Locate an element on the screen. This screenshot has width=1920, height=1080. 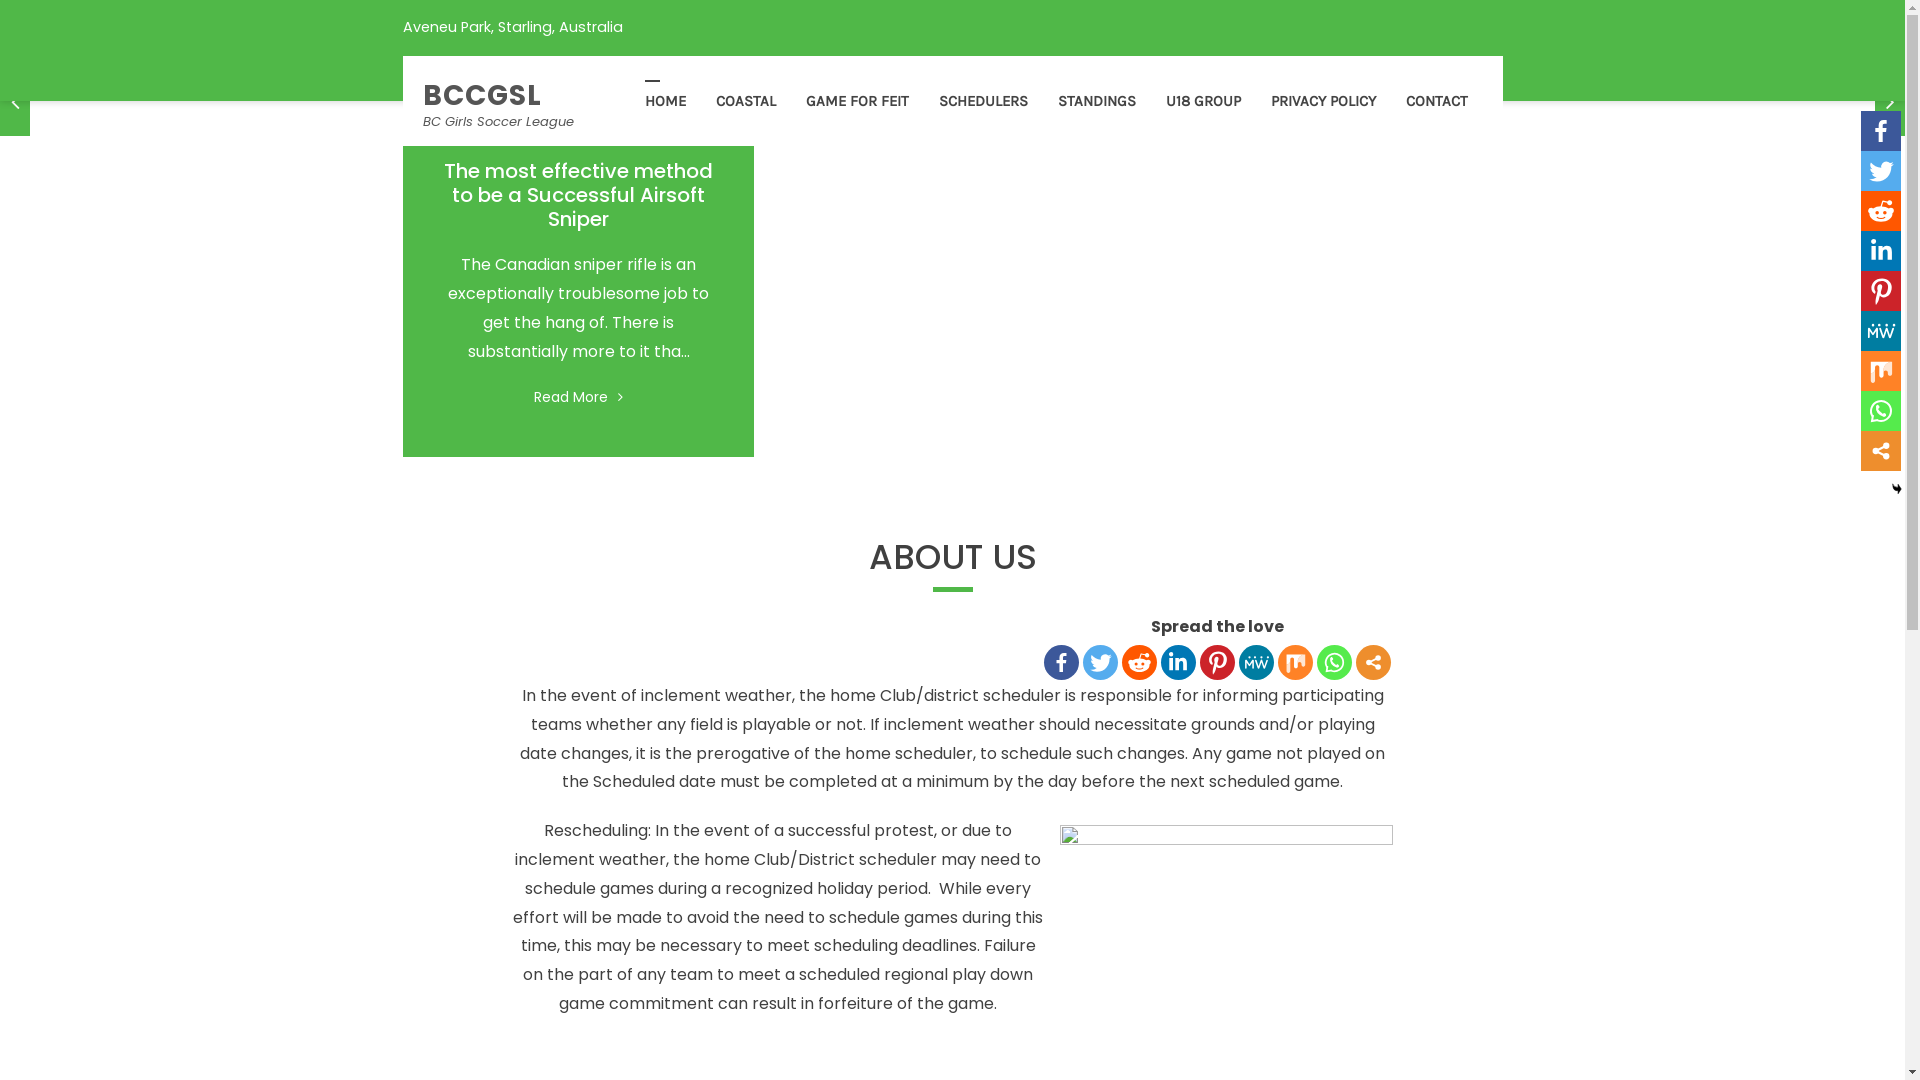
CONTACT is located at coordinates (1436, 101).